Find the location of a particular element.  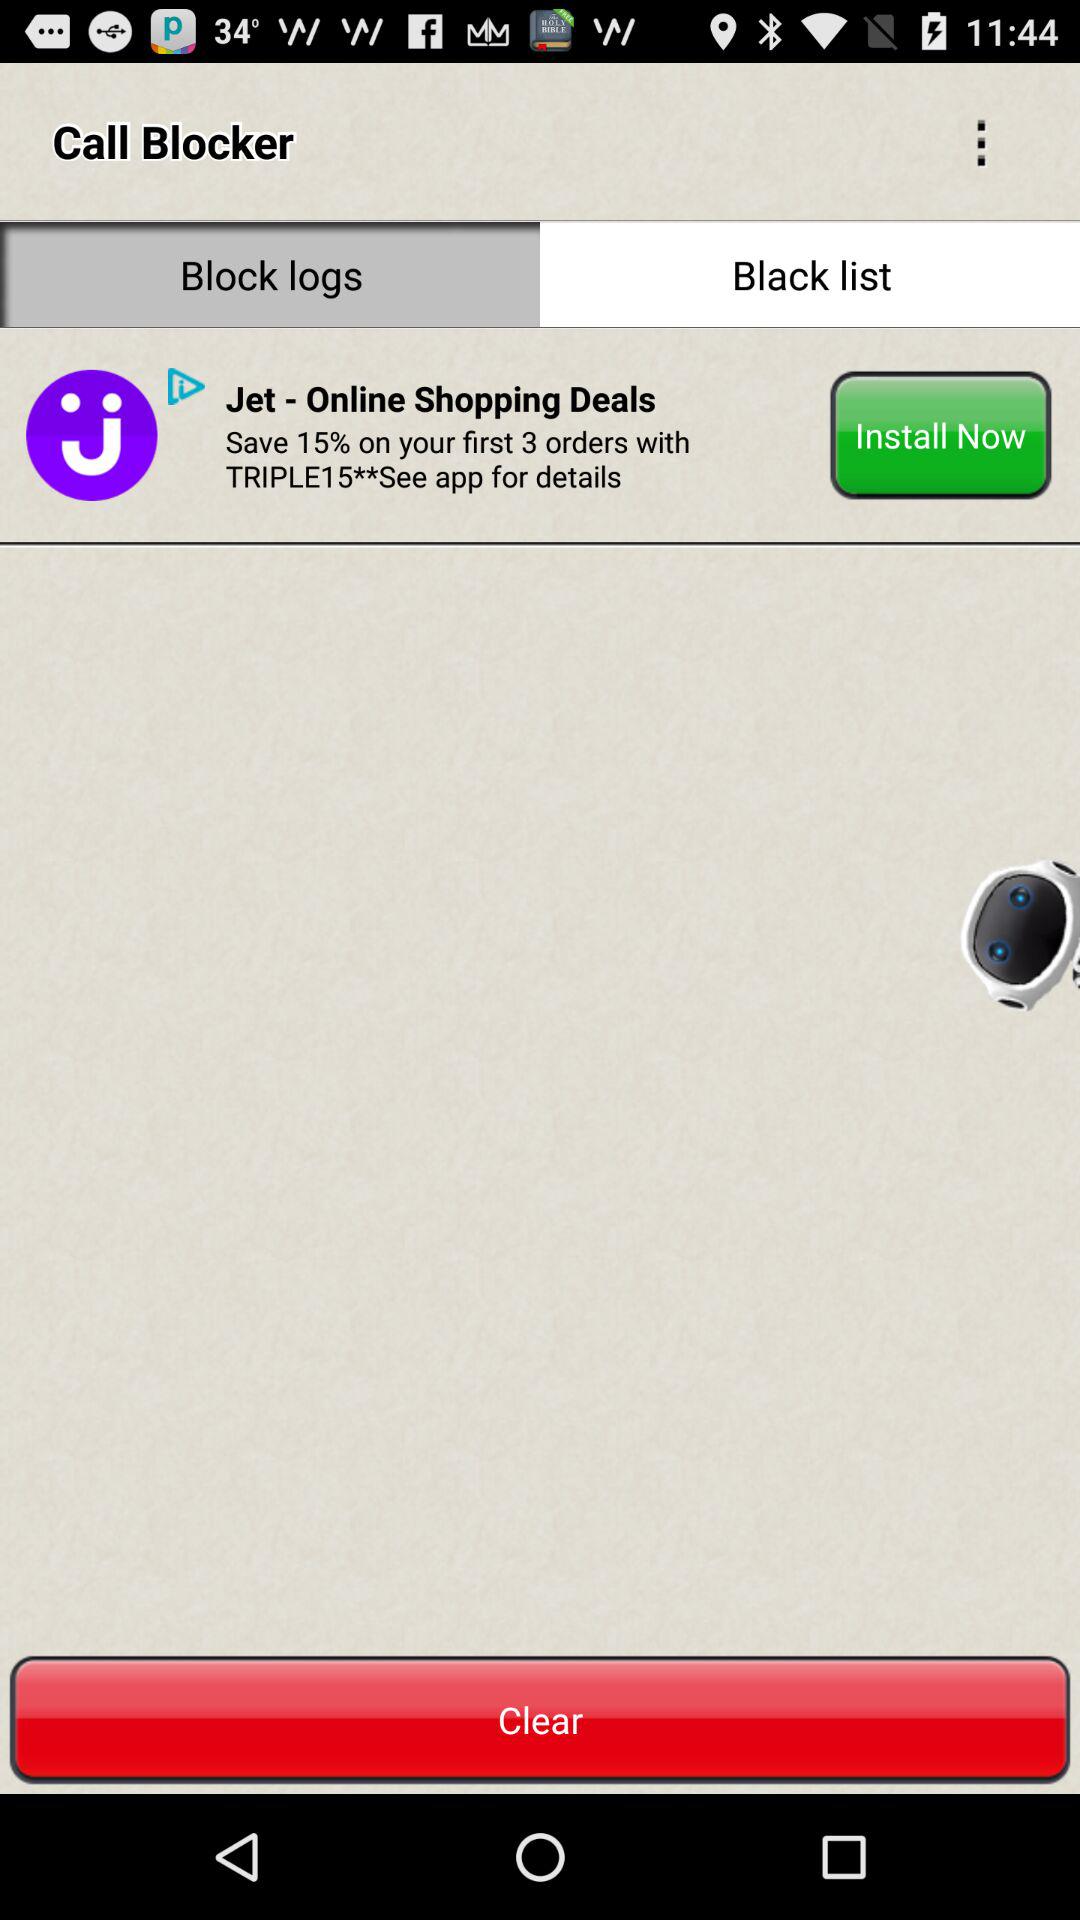

launch the button next to black list is located at coordinates (270, 274).